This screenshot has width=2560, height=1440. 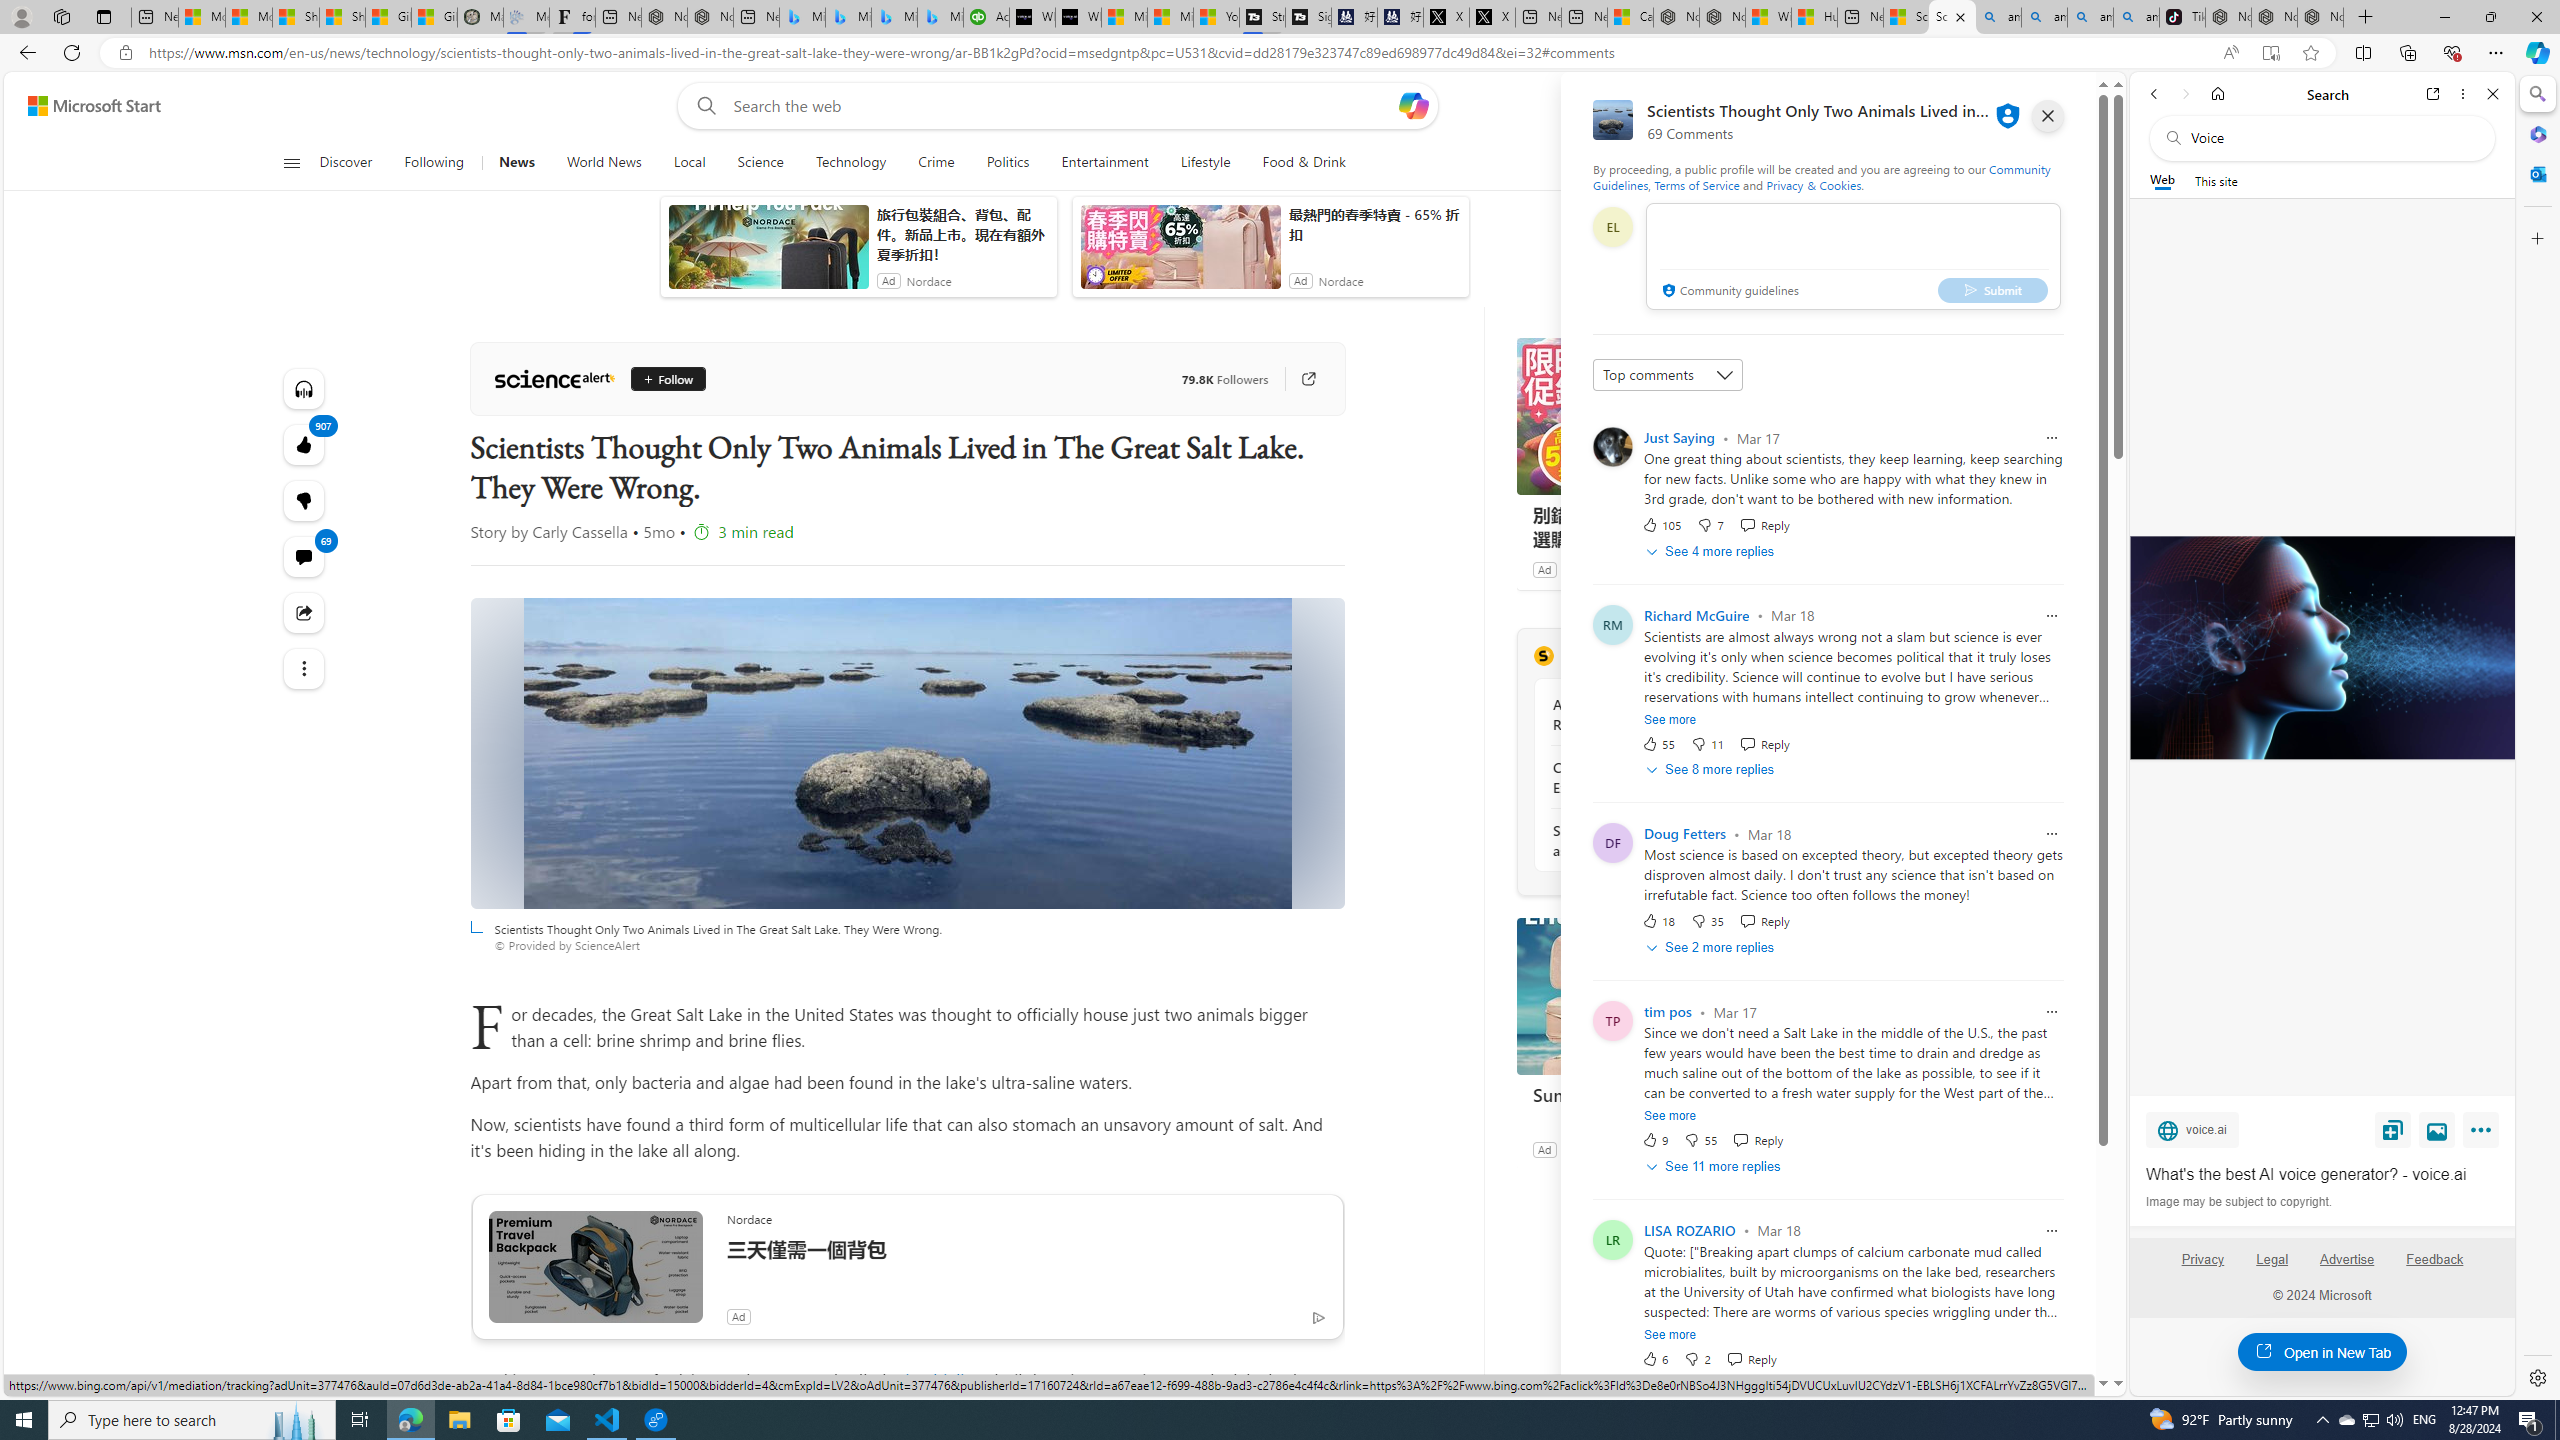 I want to click on Enter your search term, so click(x=1062, y=106).